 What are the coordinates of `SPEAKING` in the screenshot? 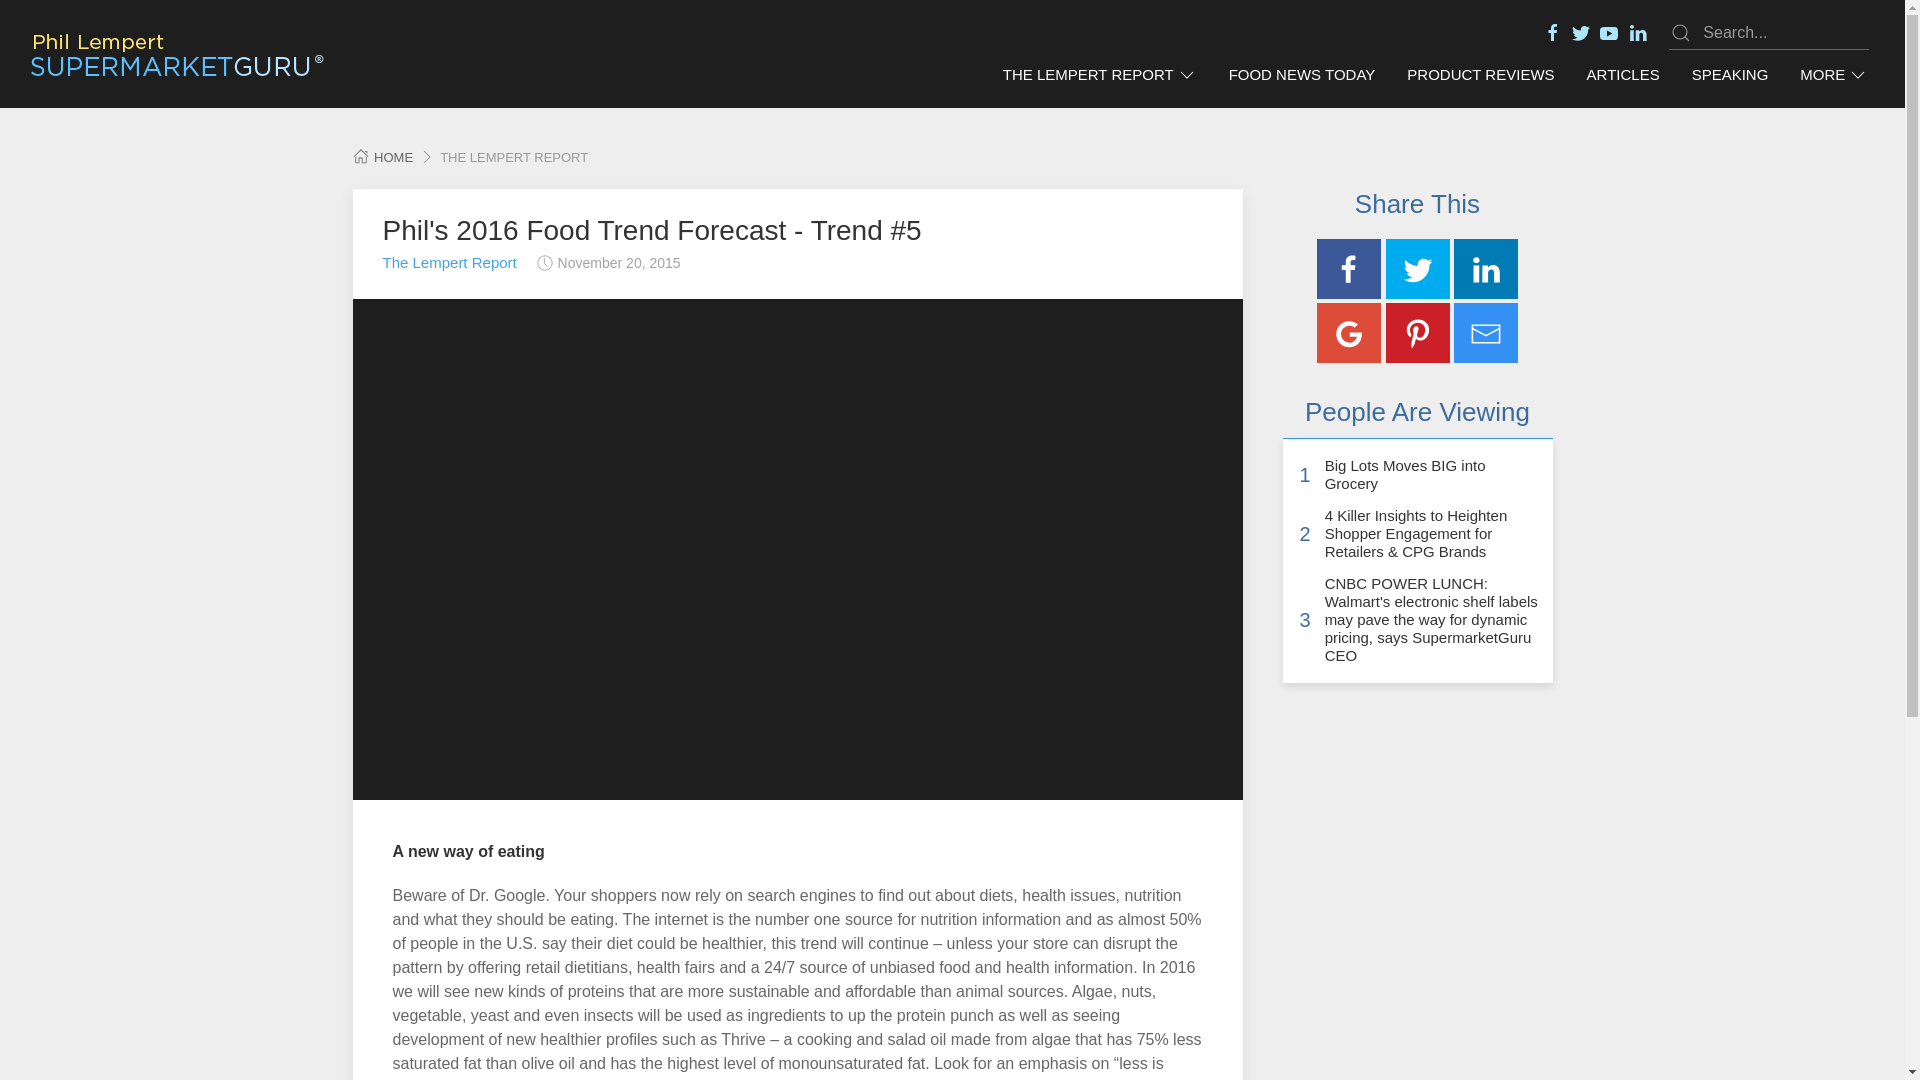 It's located at (1730, 75).